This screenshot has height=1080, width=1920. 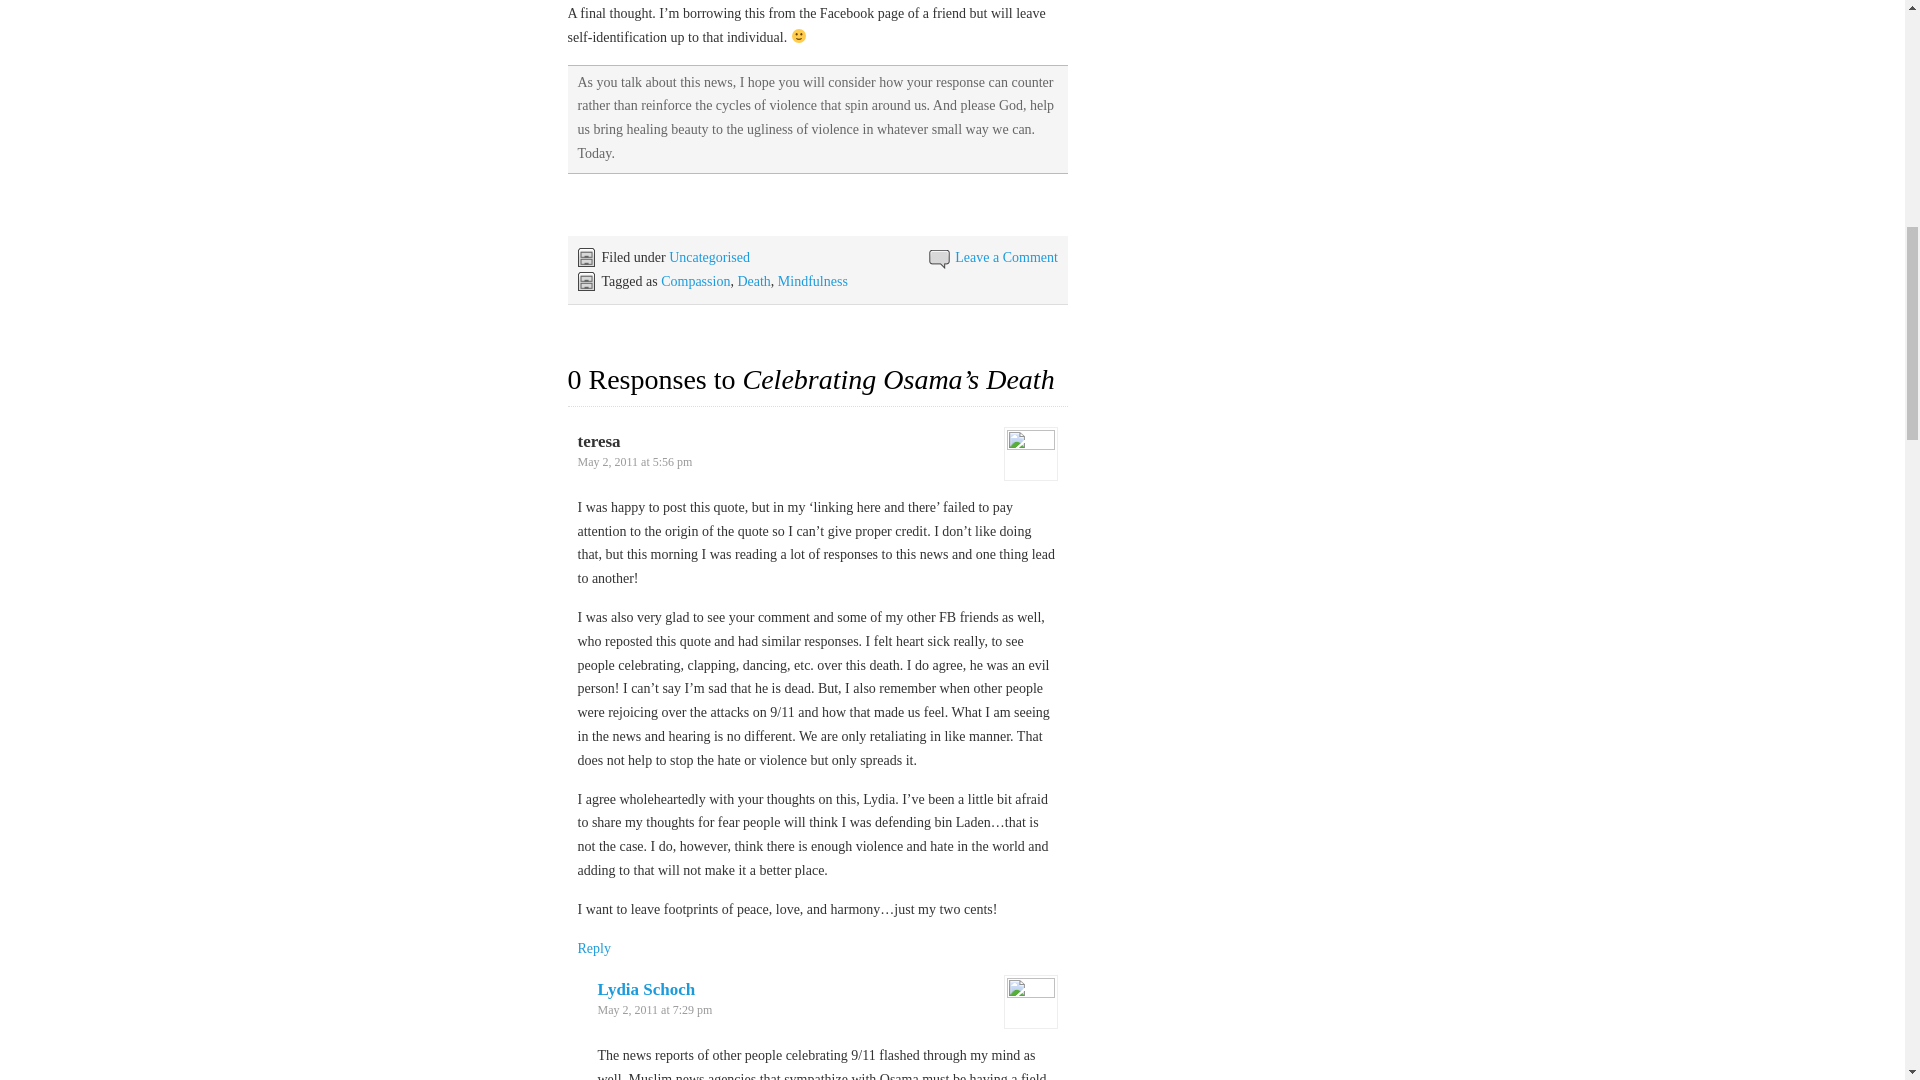 What do you see at coordinates (694, 282) in the screenshot?
I see `Compassion` at bounding box center [694, 282].